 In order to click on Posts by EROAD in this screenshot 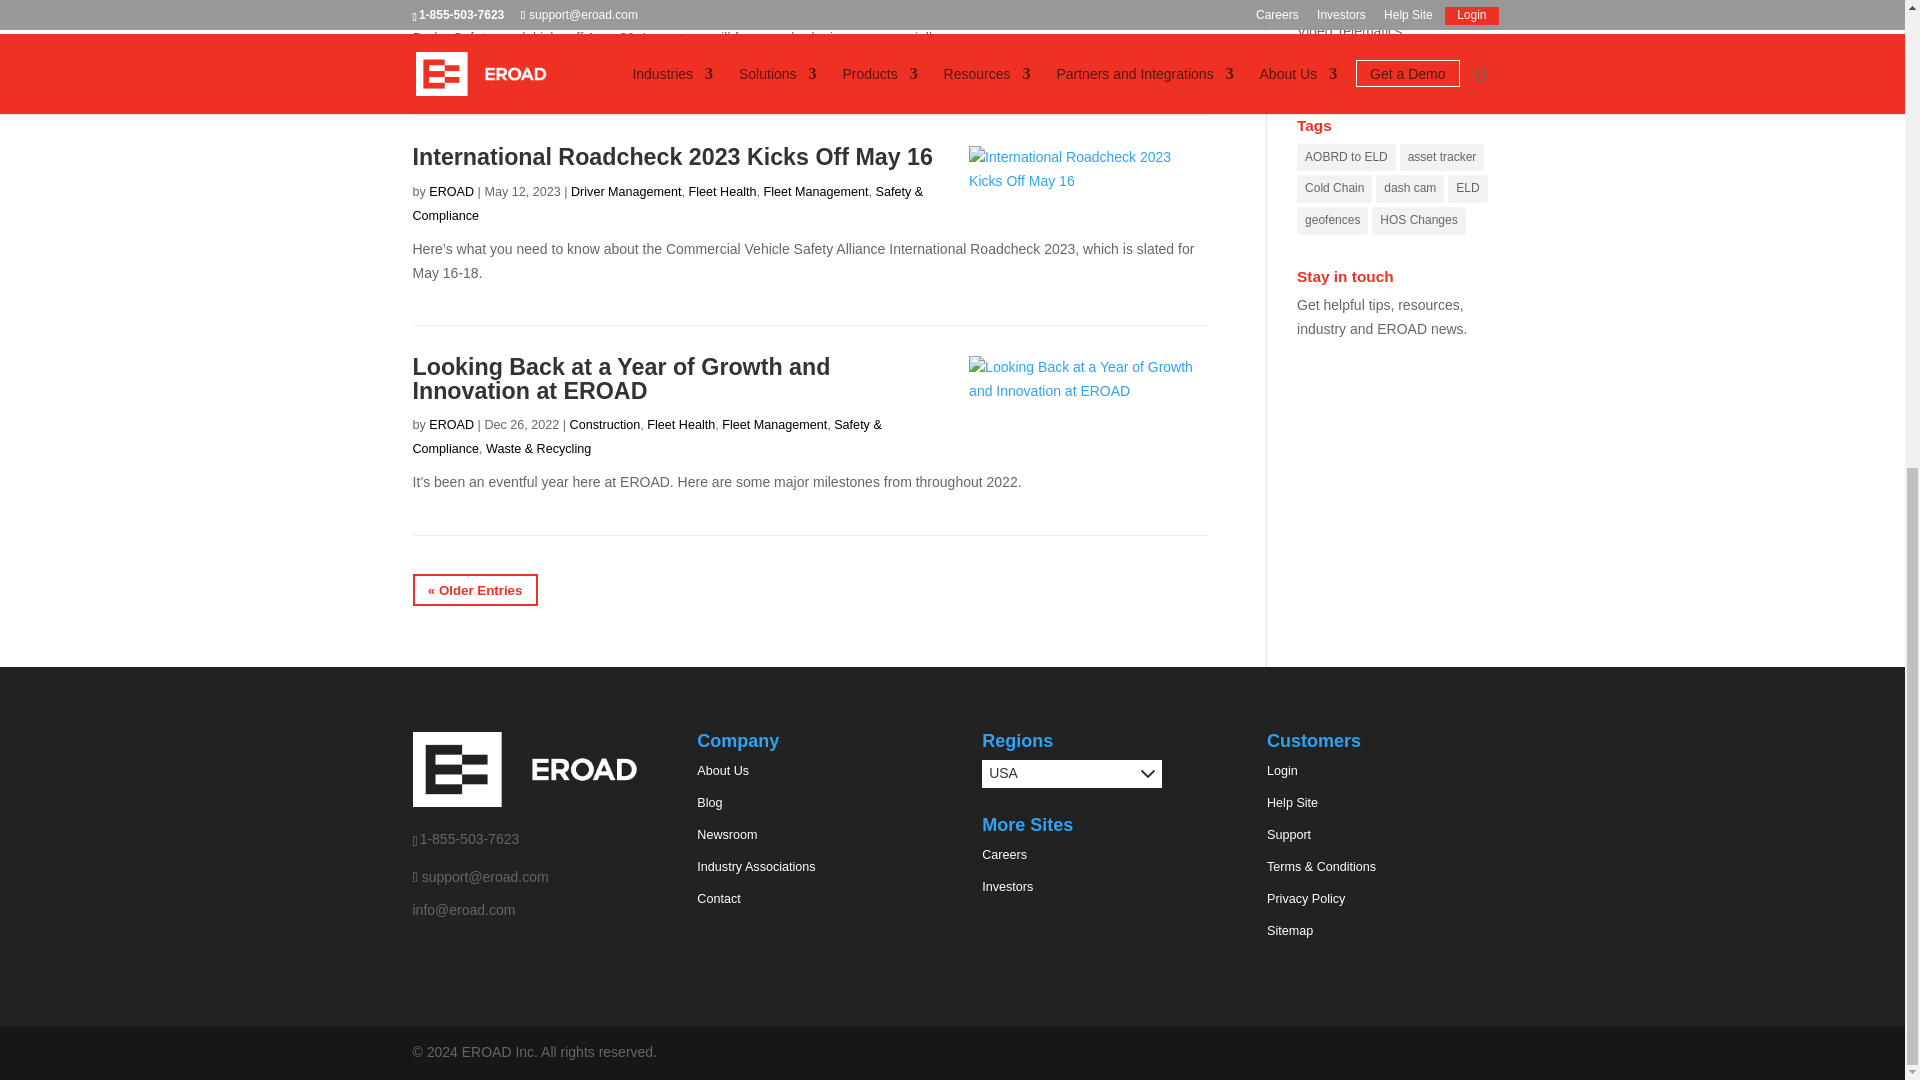, I will do `click(451, 424)`.